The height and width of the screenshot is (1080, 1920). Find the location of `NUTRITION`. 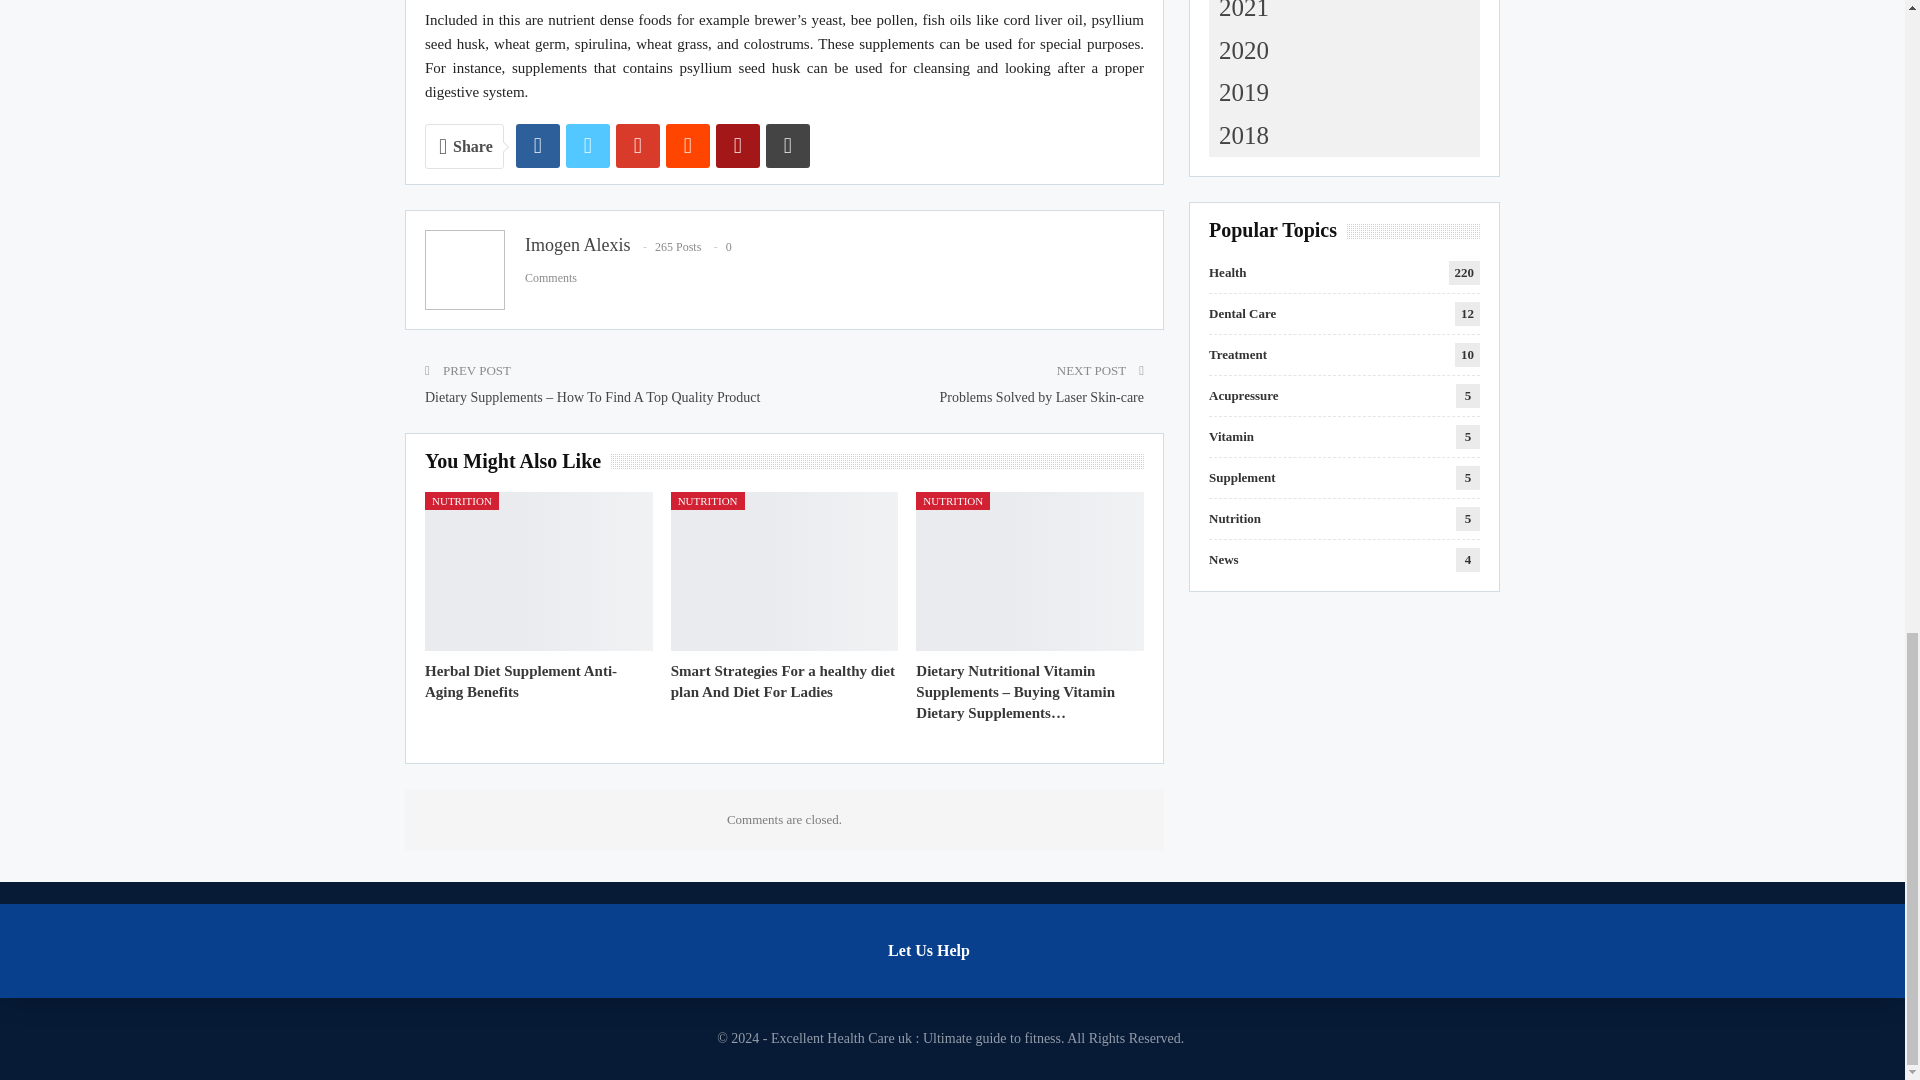

NUTRITION is located at coordinates (707, 500).